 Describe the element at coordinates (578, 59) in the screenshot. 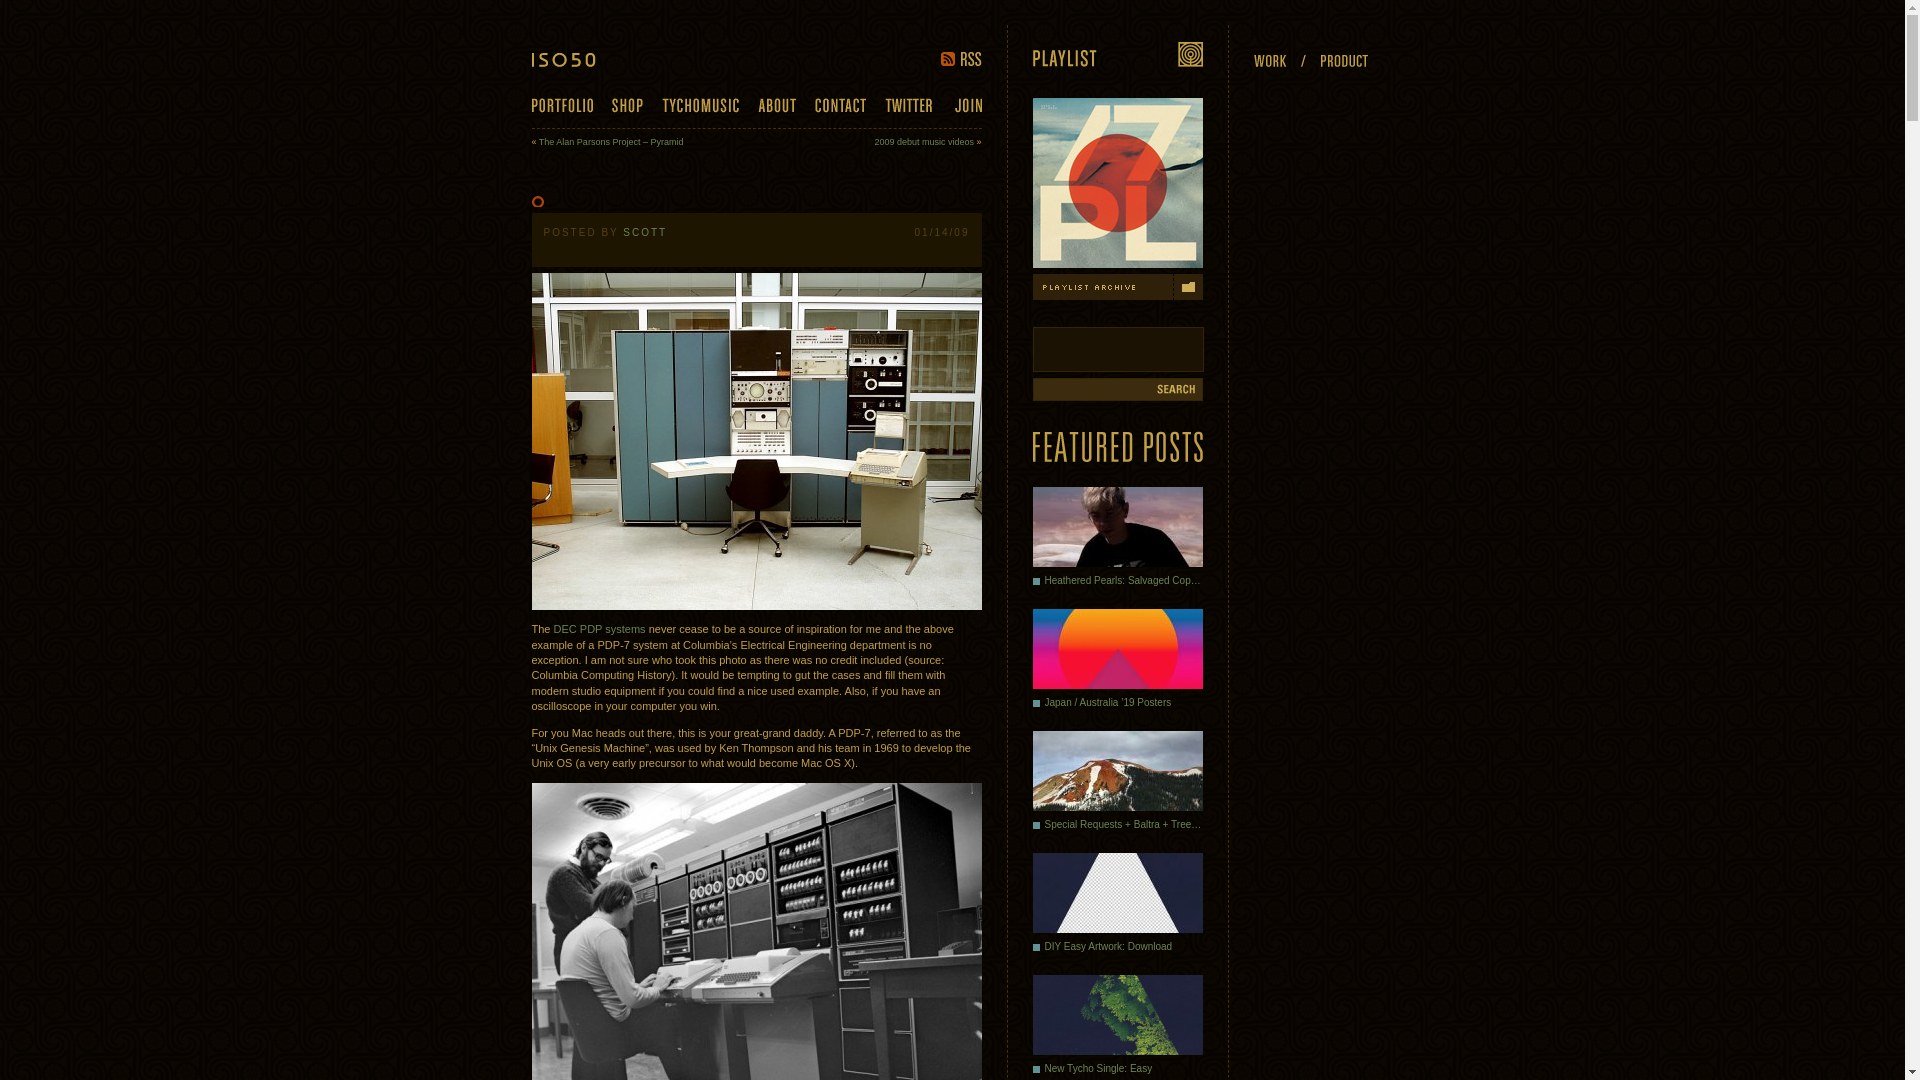

I see `ISO50` at that location.